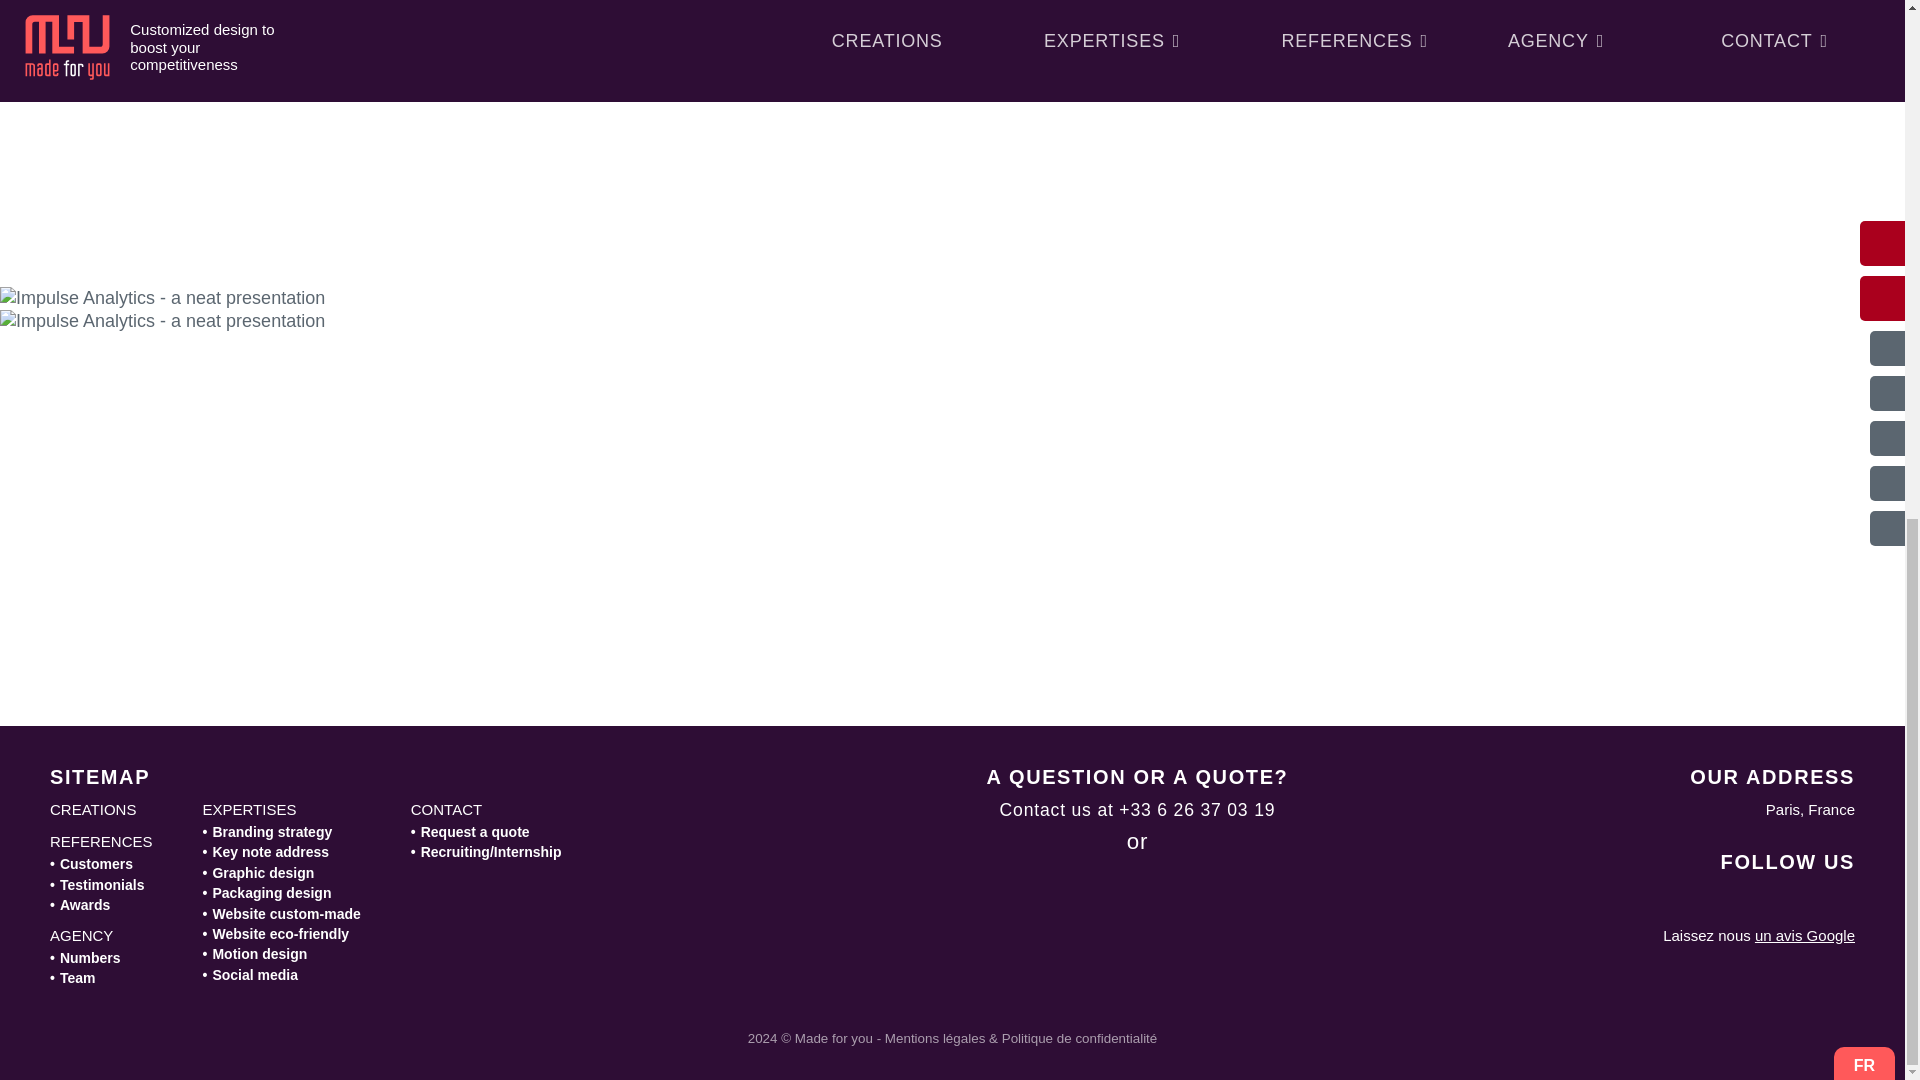 The width and height of the screenshot is (1920, 1080). Describe the element at coordinates (1684, 900) in the screenshot. I see `Linkedin-in` at that location.